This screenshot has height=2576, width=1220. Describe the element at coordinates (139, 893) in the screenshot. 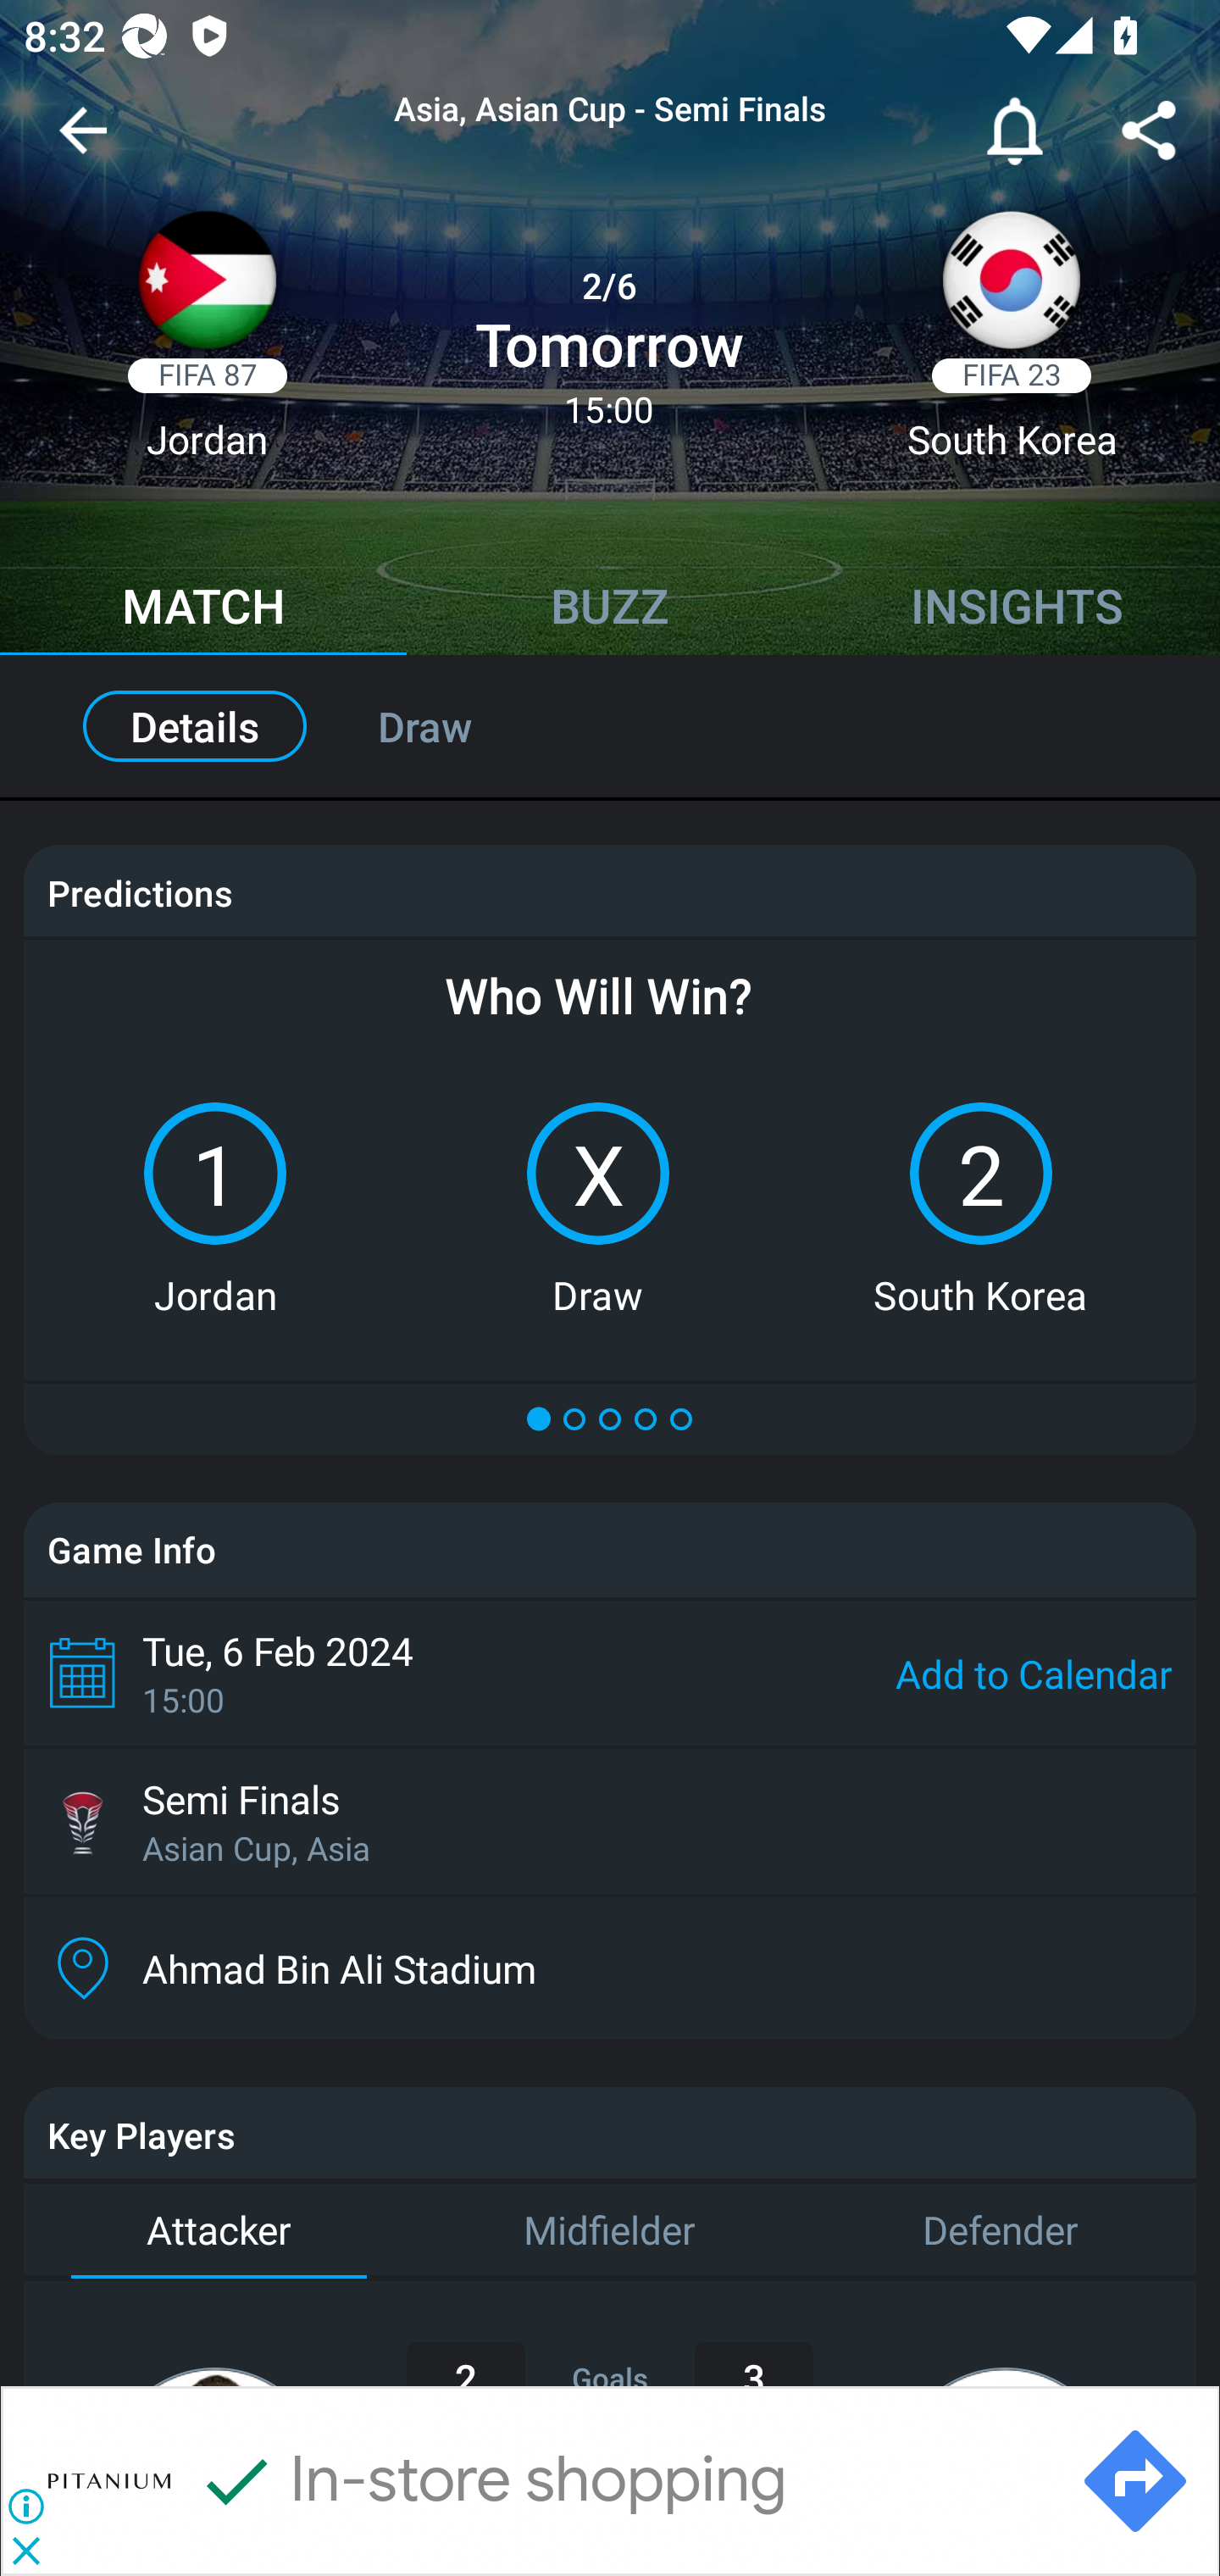

I see `Predictions` at that location.